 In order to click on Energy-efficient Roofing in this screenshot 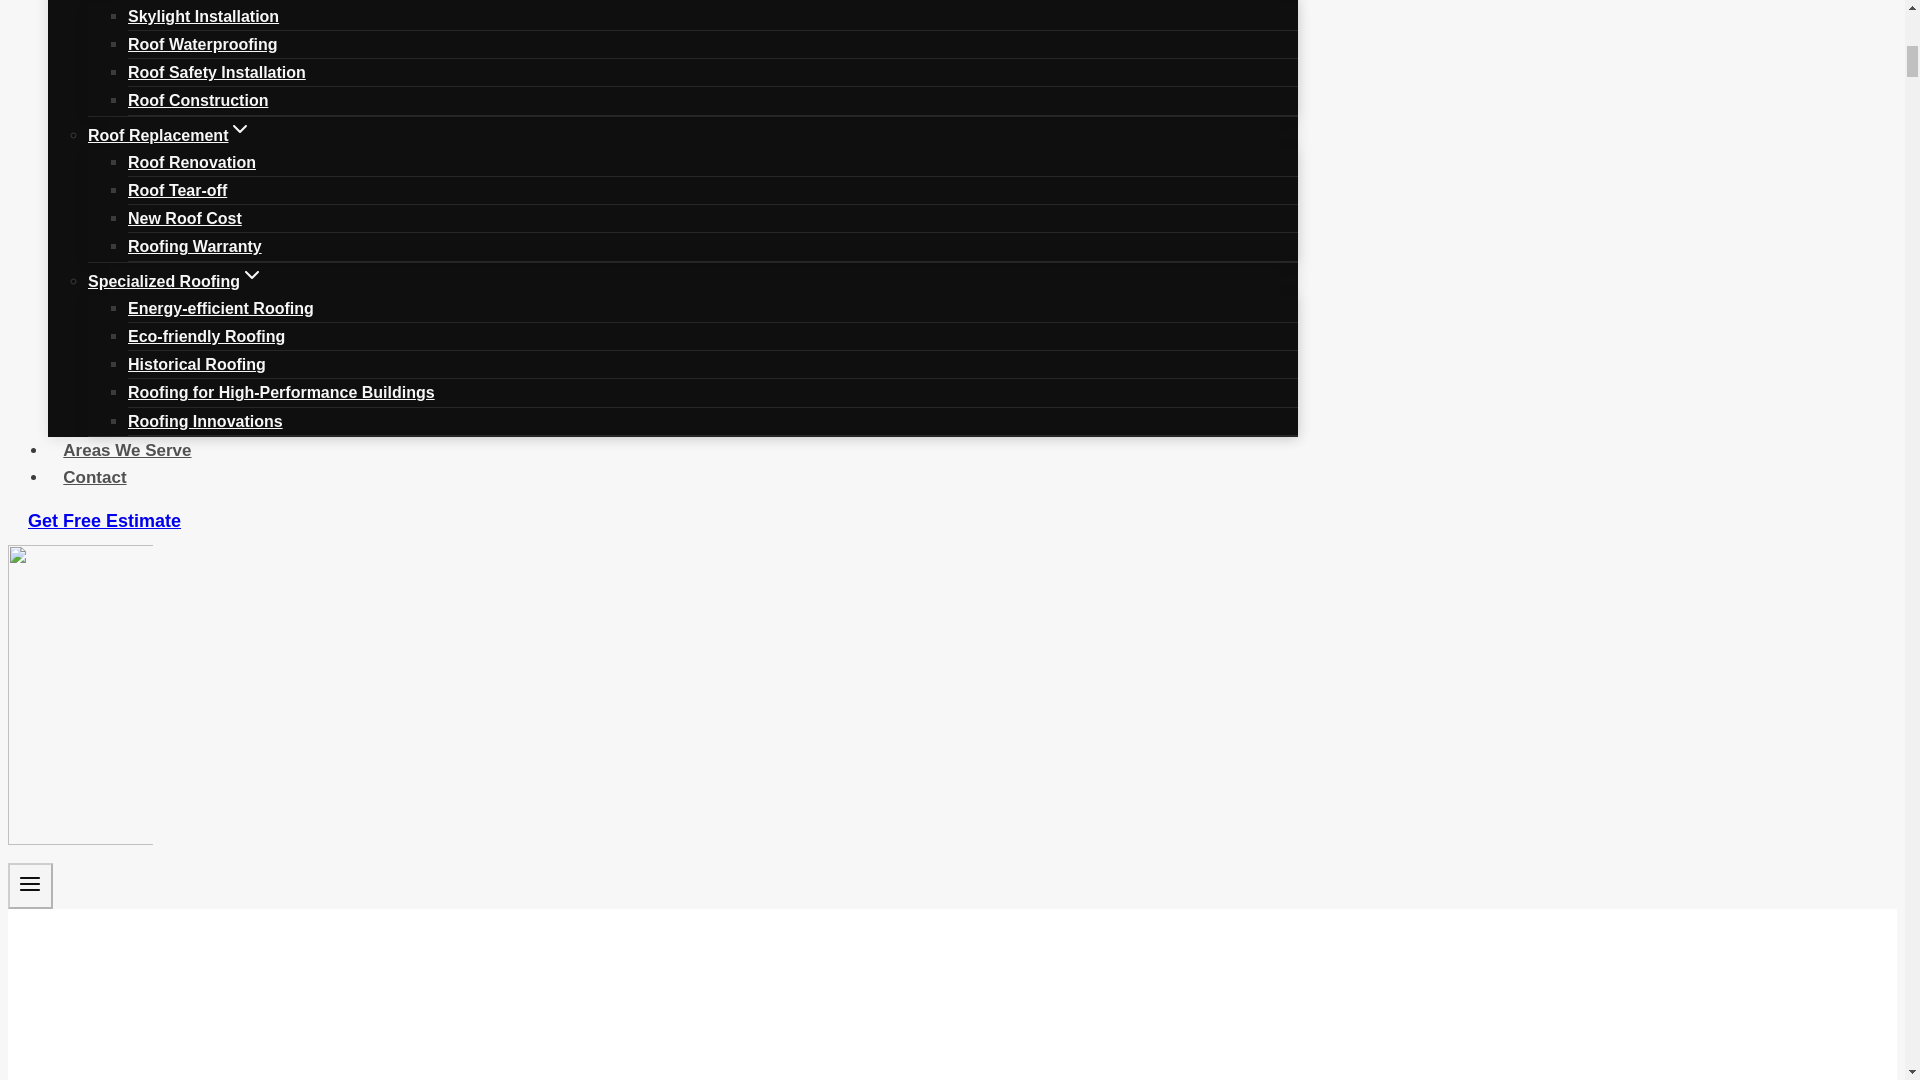, I will do `click(221, 308)`.